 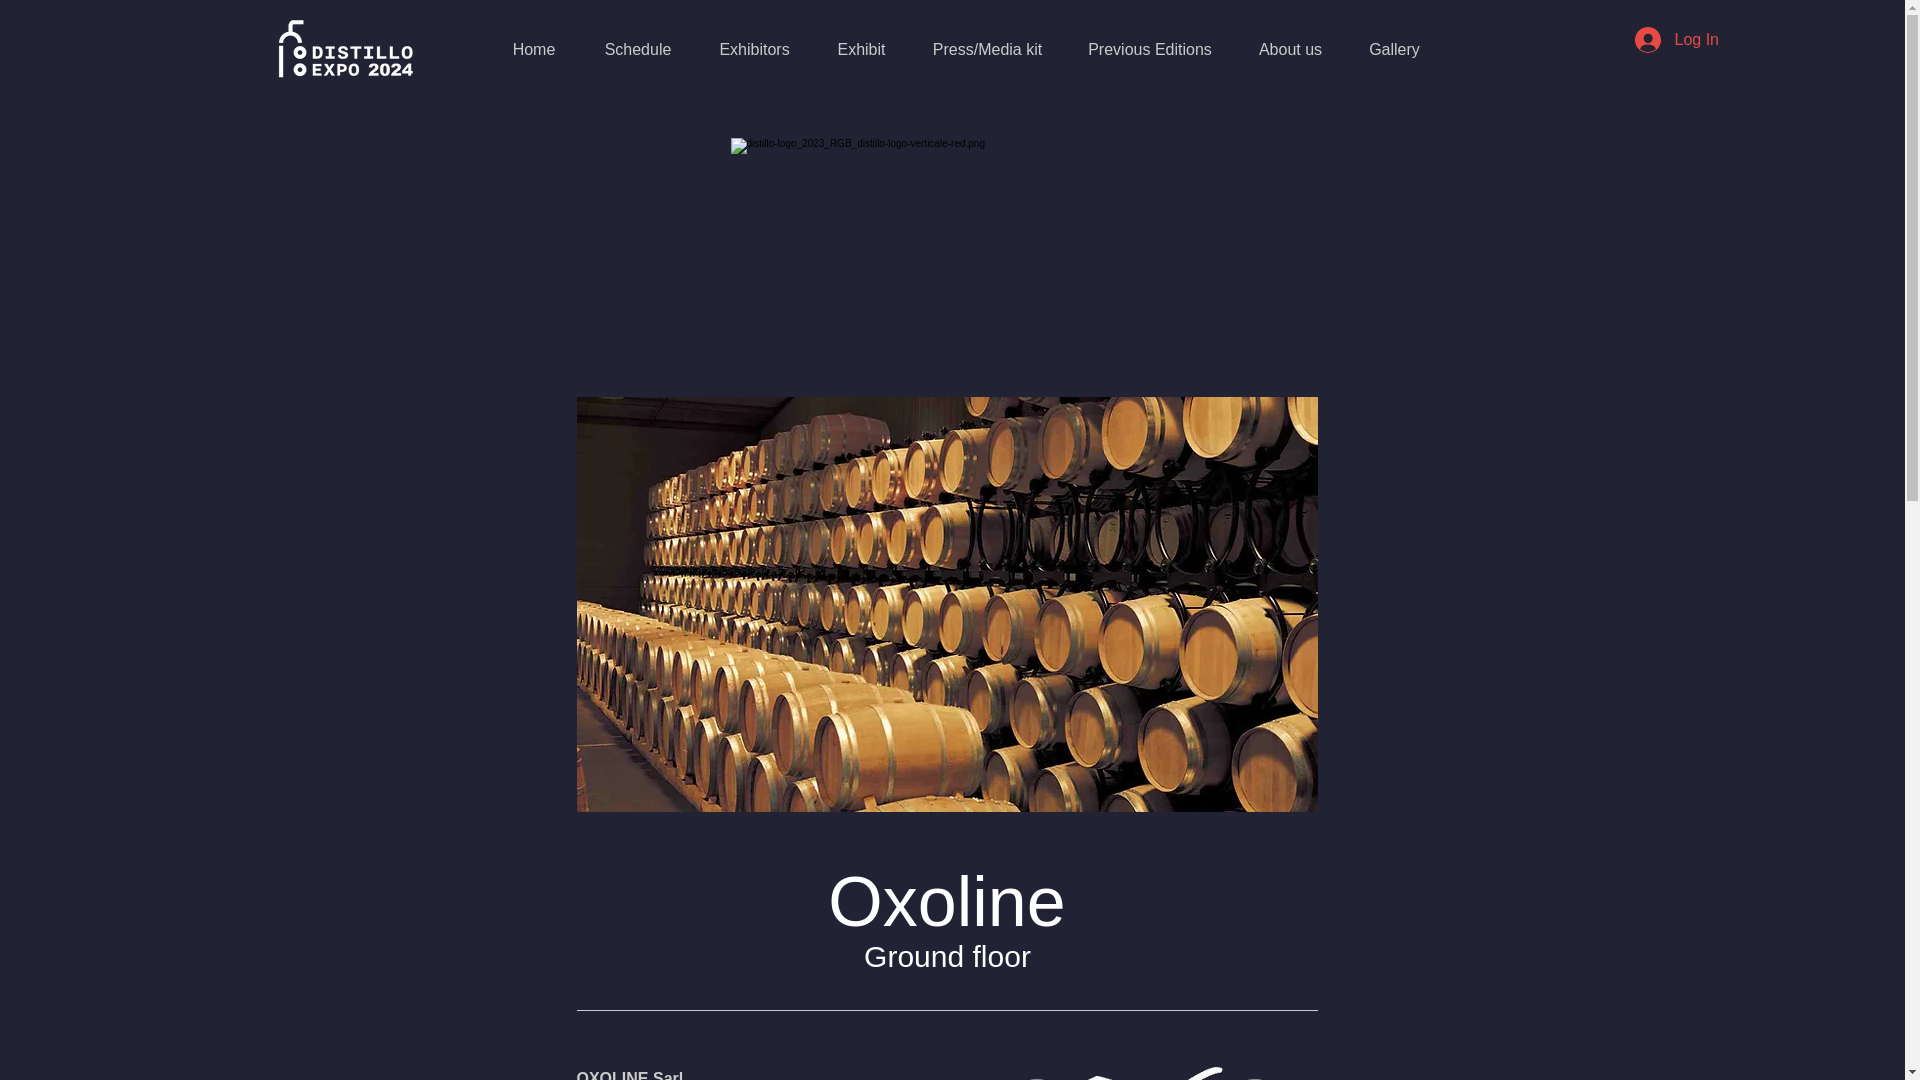 What do you see at coordinates (344, 48) in the screenshot?
I see `Distillo Logo 2024 horizontal white tr` at bounding box center [344, 48].